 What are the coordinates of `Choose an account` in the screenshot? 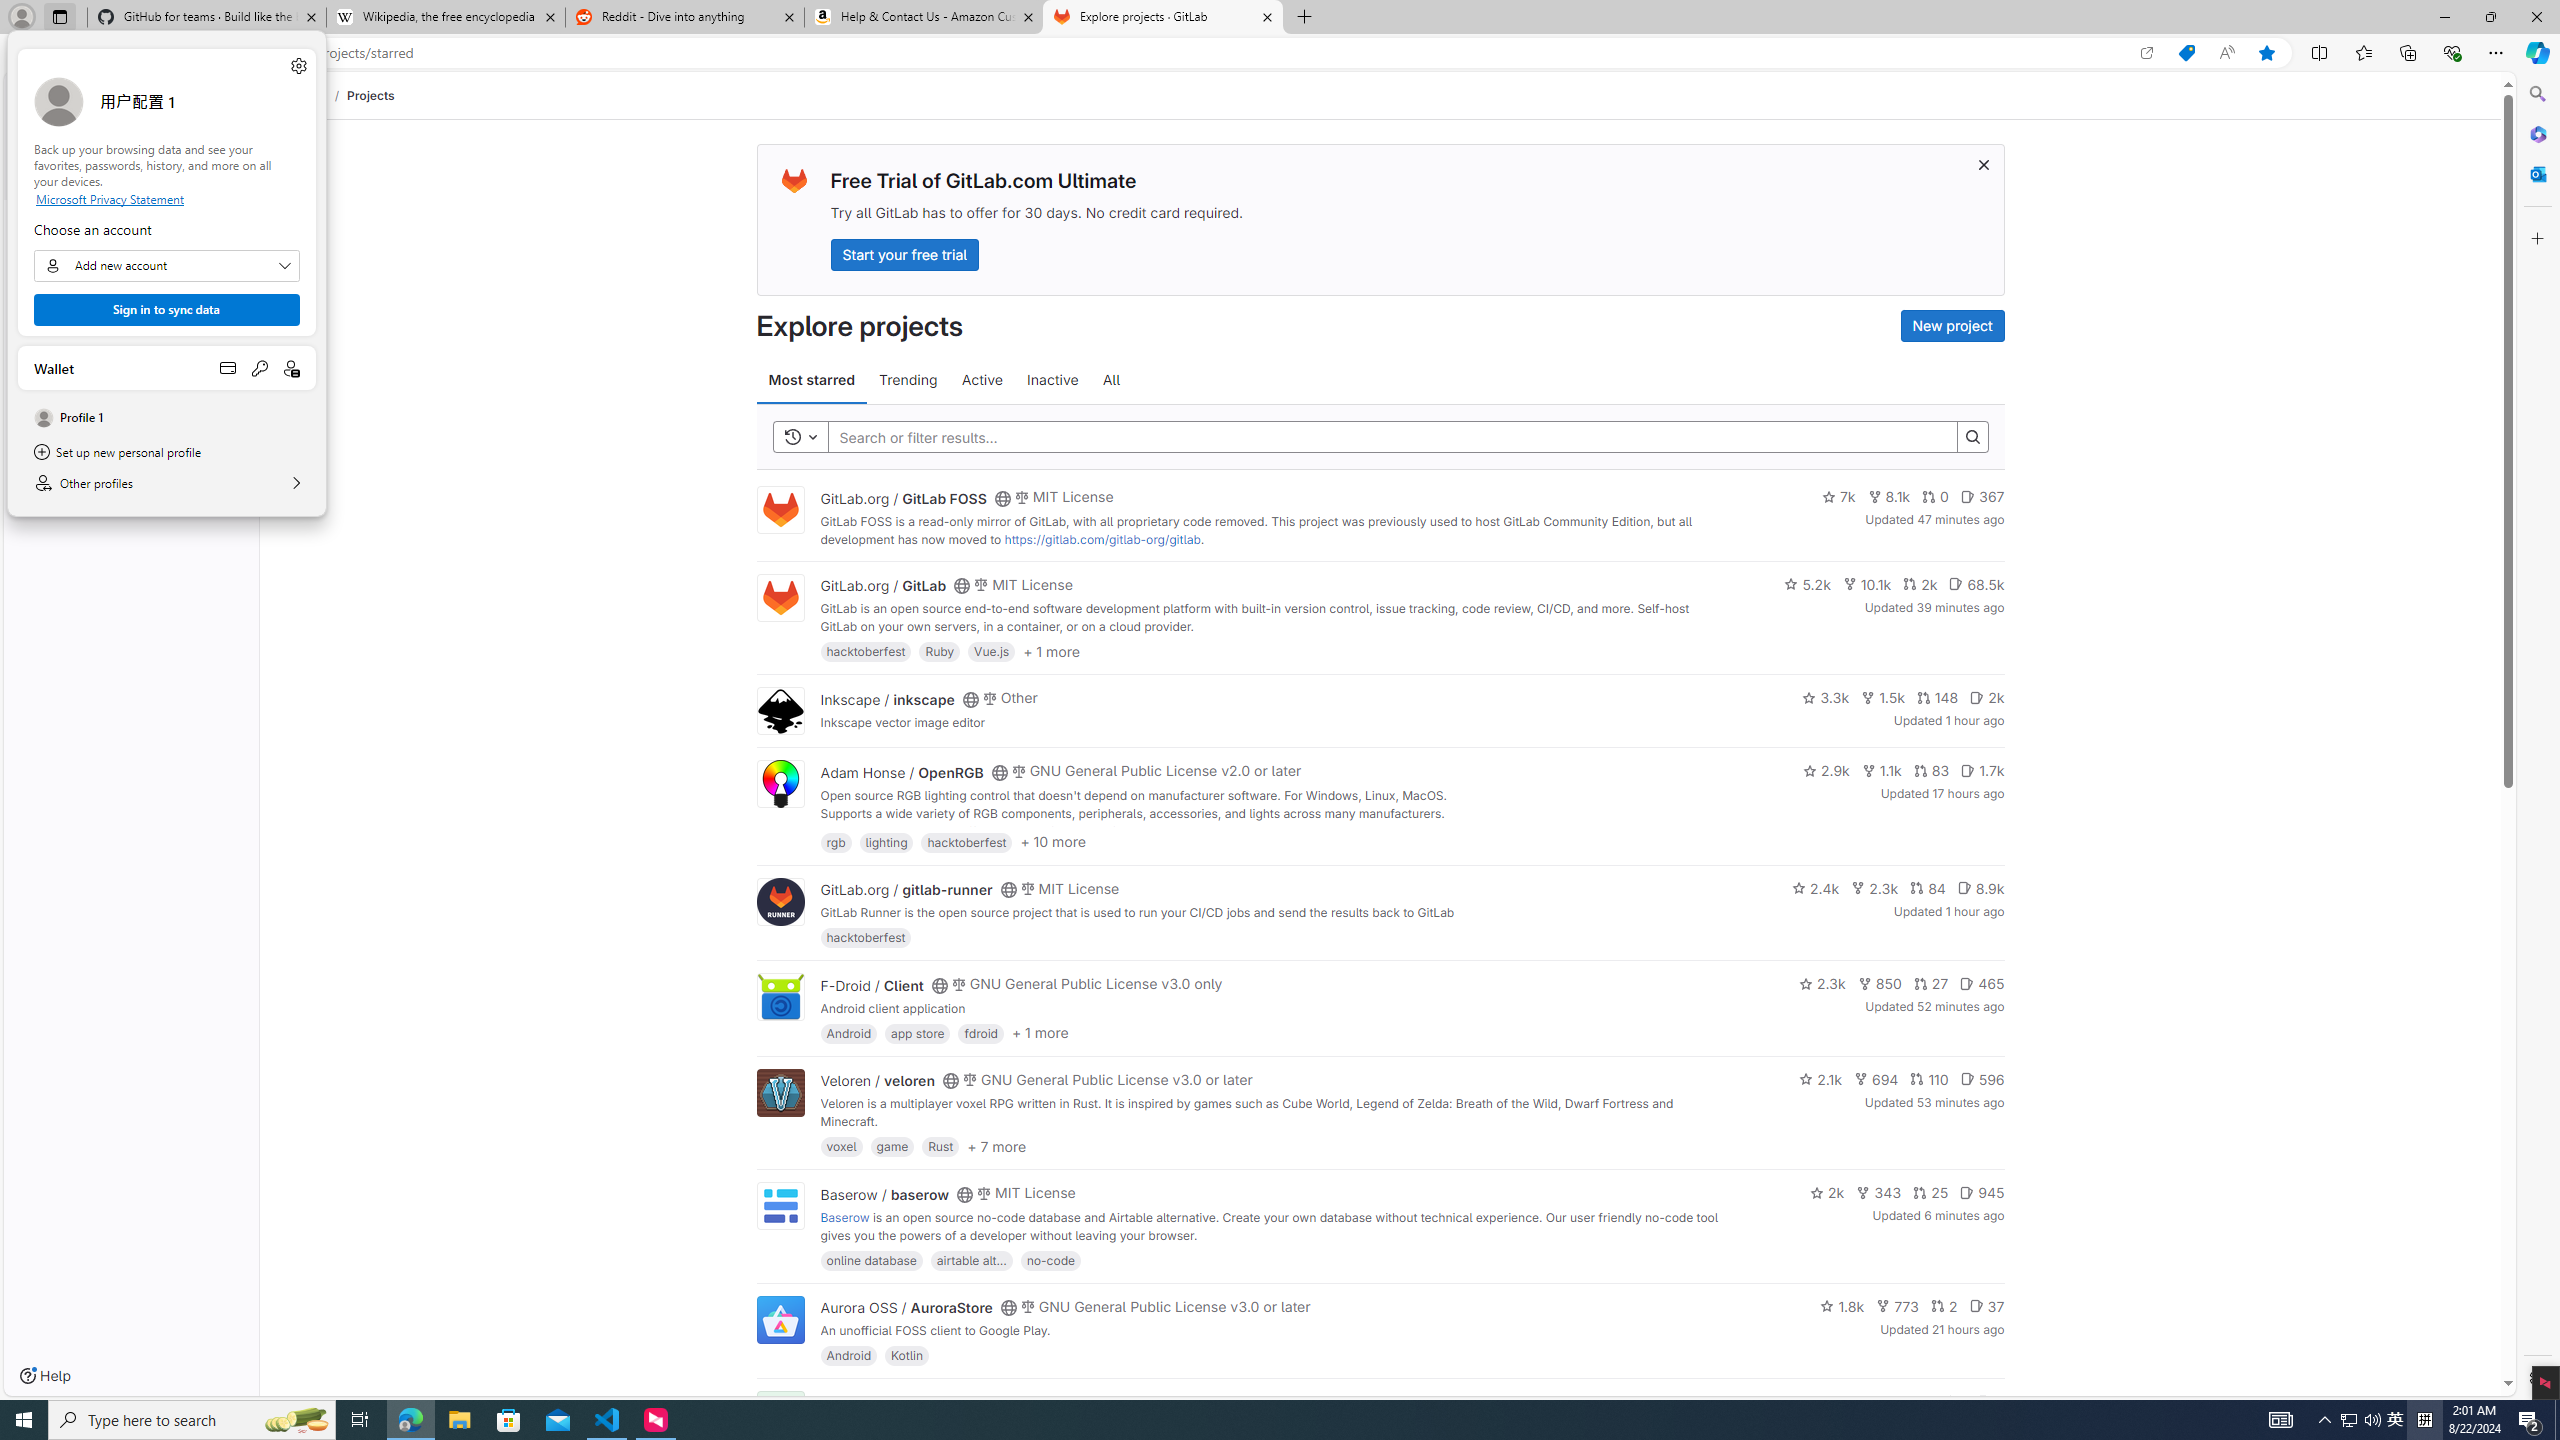 It's located at (166, 266).